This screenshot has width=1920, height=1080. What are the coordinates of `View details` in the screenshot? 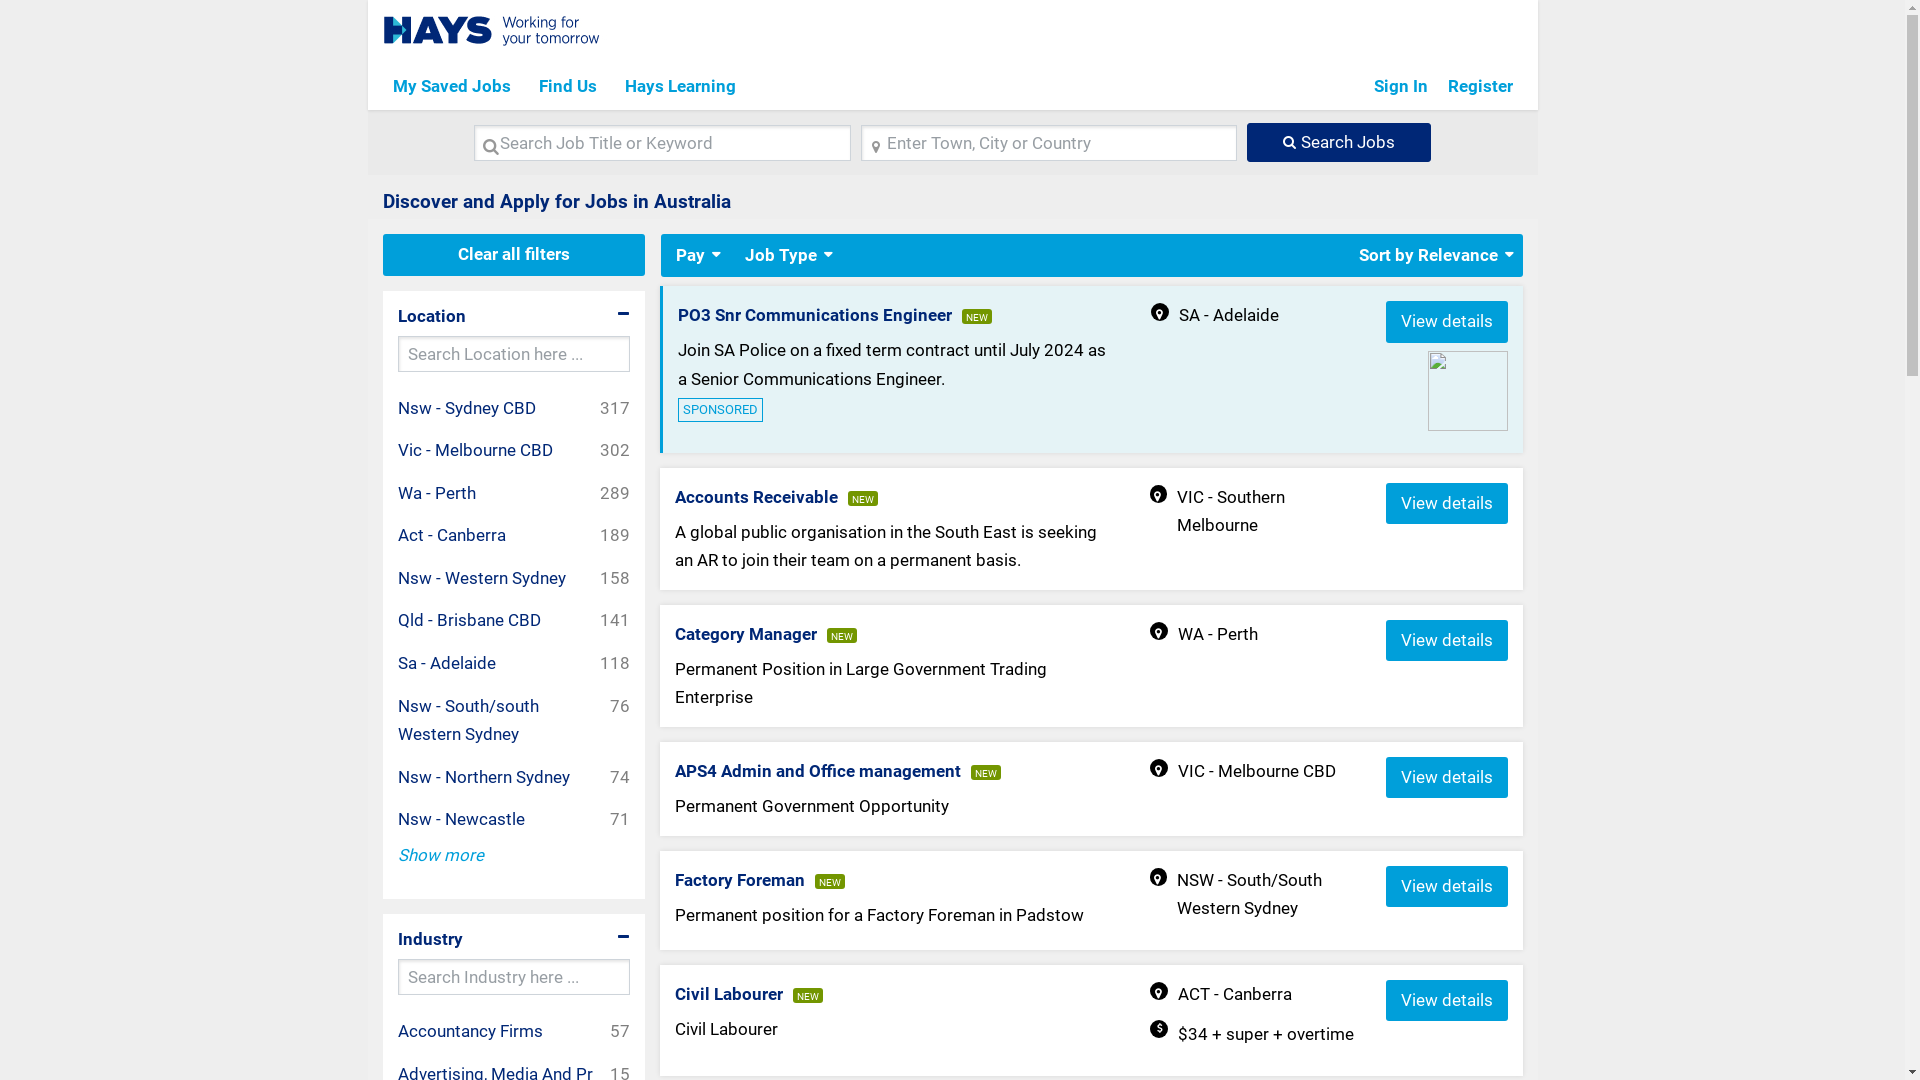 It's located at (1447, 886).